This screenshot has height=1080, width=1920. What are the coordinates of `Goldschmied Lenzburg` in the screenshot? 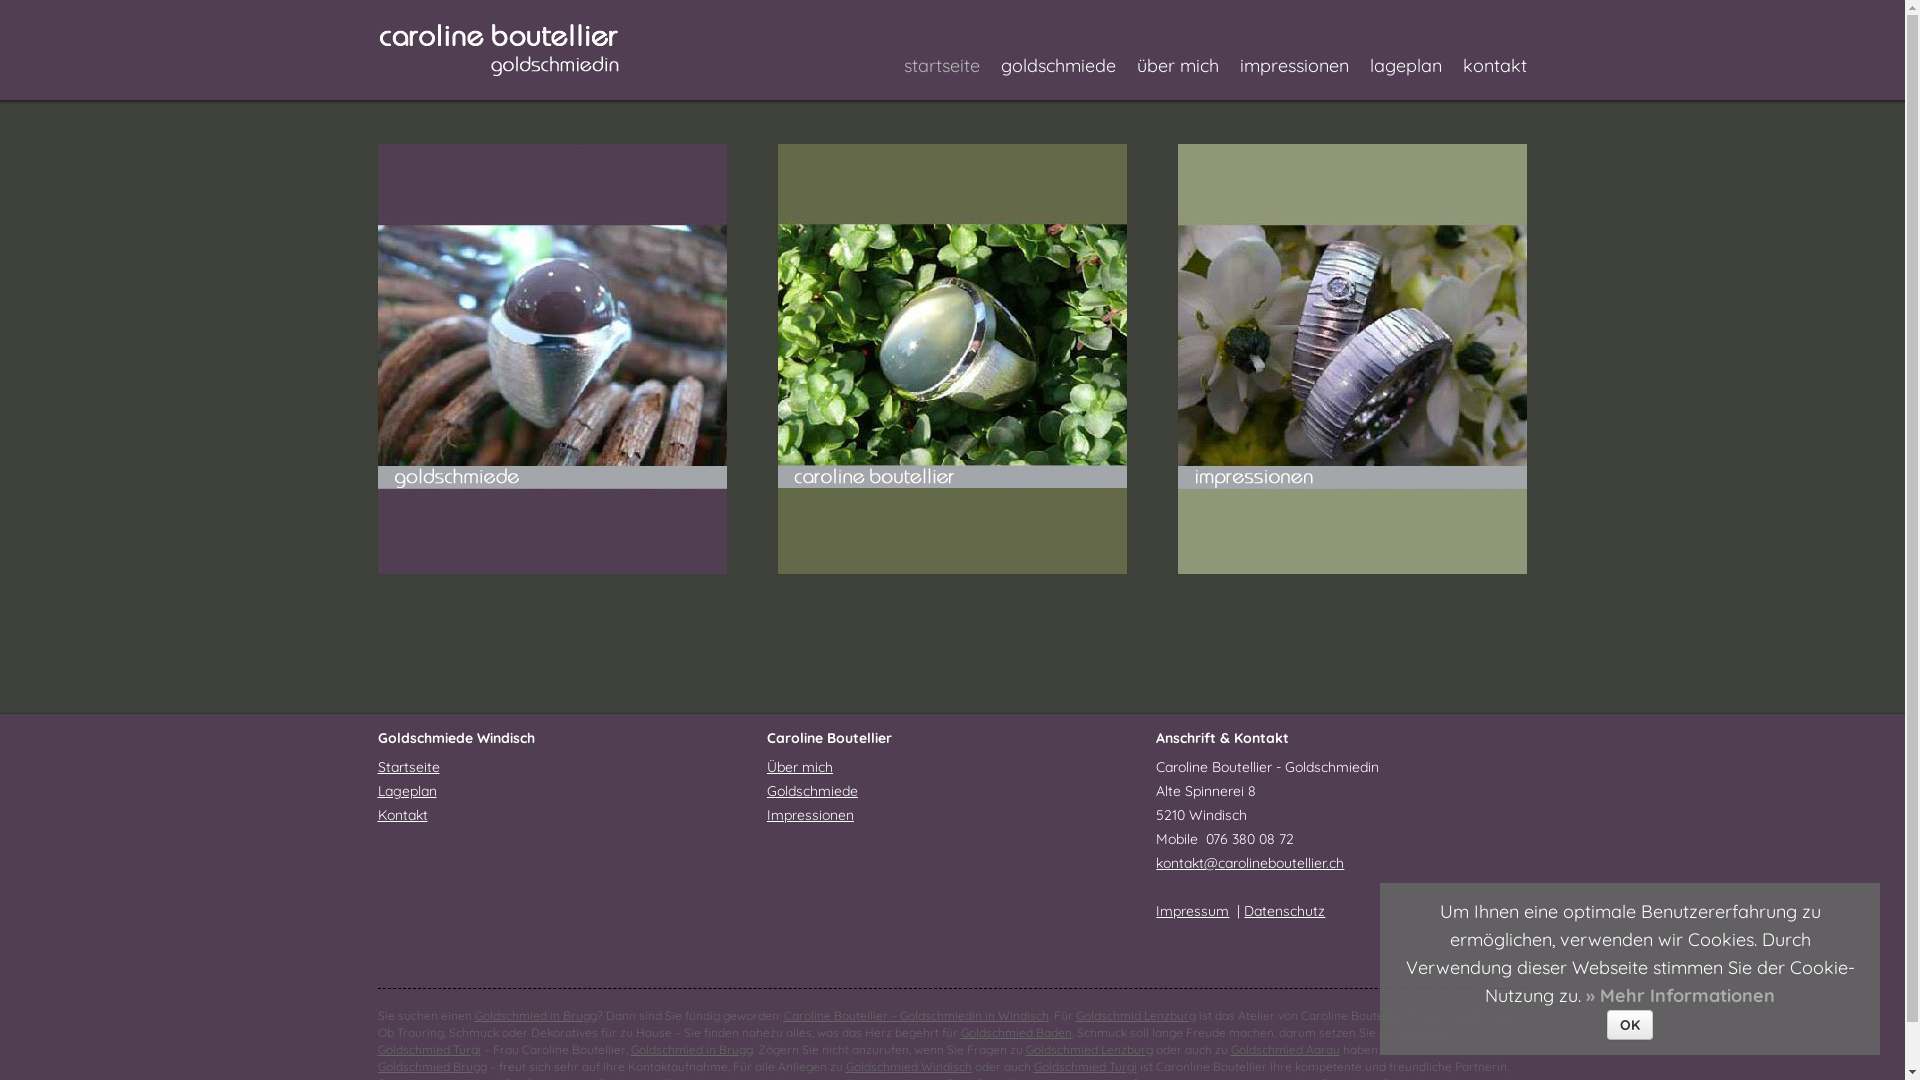 It's located at (1090, 1050).